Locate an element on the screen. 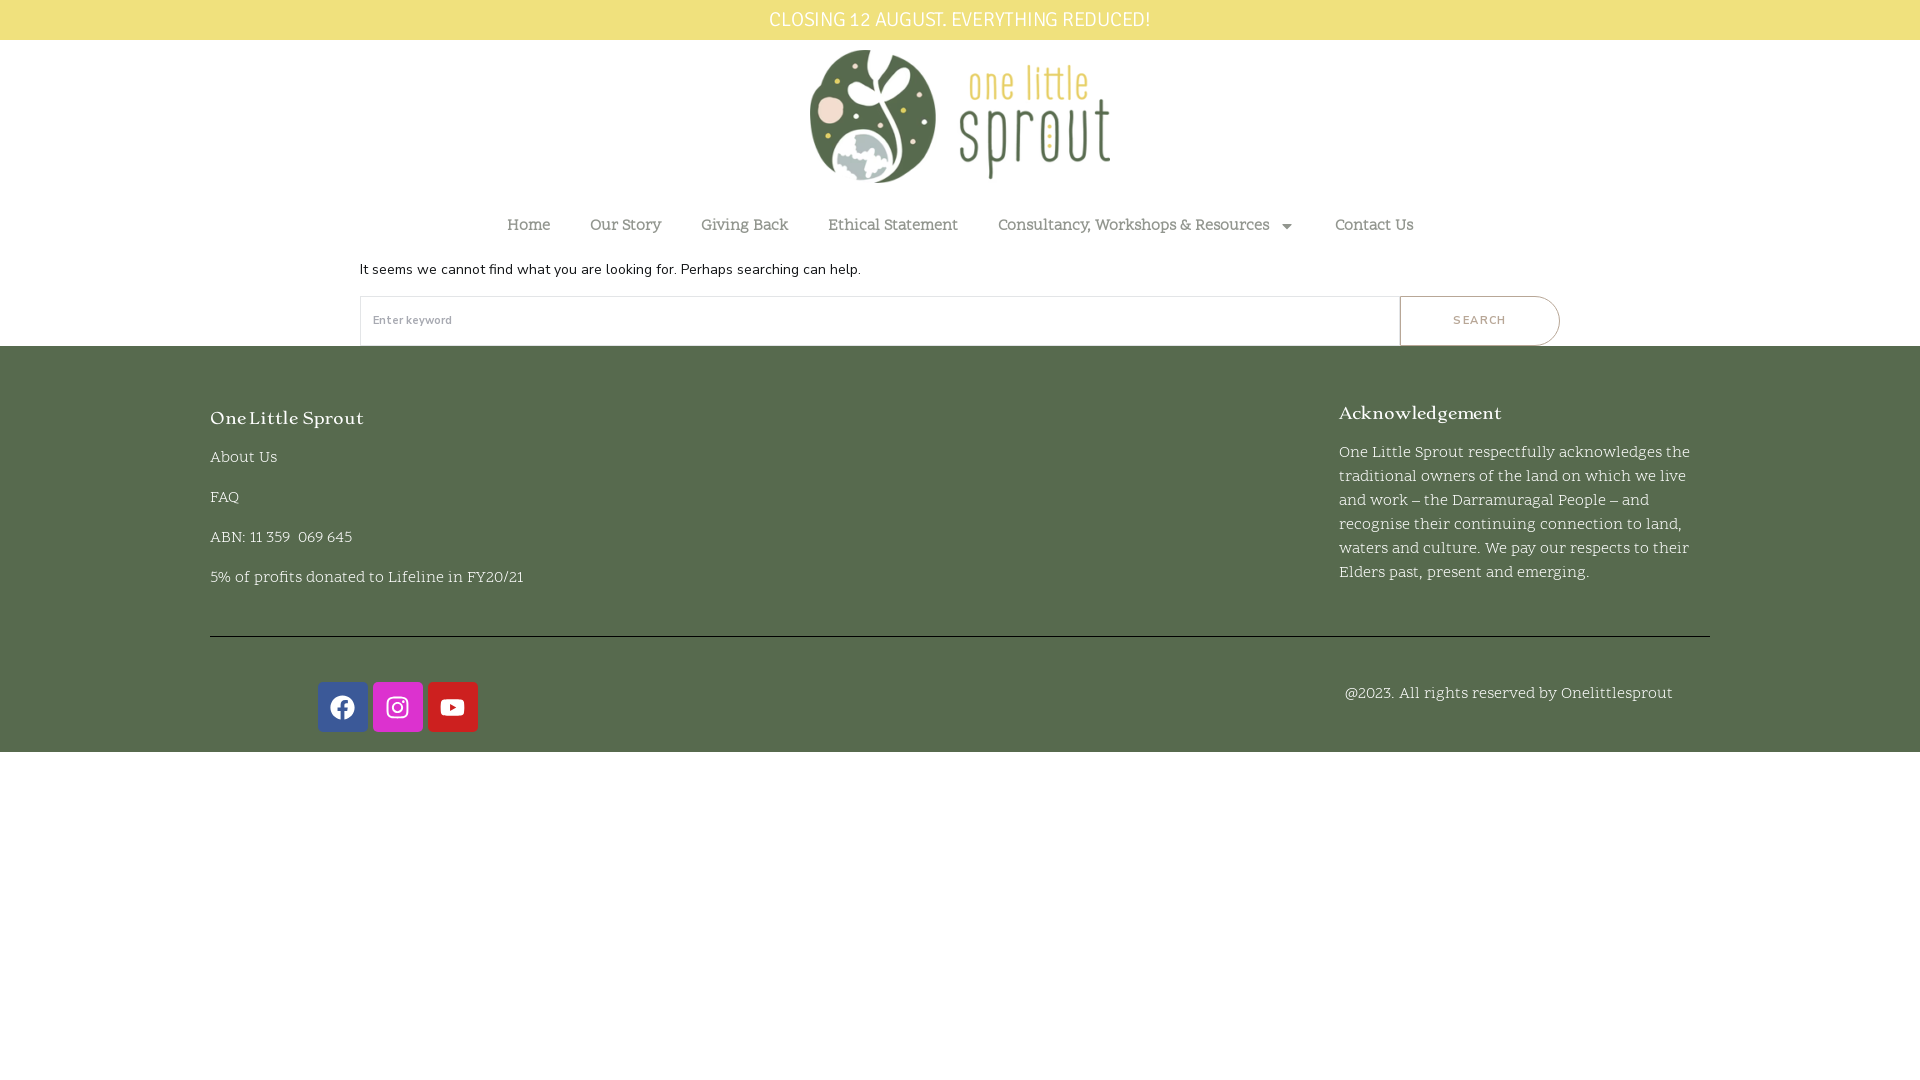 This screenshot has width=1920, height=1080. Ethical Statement is located at coordinates (893, 226).